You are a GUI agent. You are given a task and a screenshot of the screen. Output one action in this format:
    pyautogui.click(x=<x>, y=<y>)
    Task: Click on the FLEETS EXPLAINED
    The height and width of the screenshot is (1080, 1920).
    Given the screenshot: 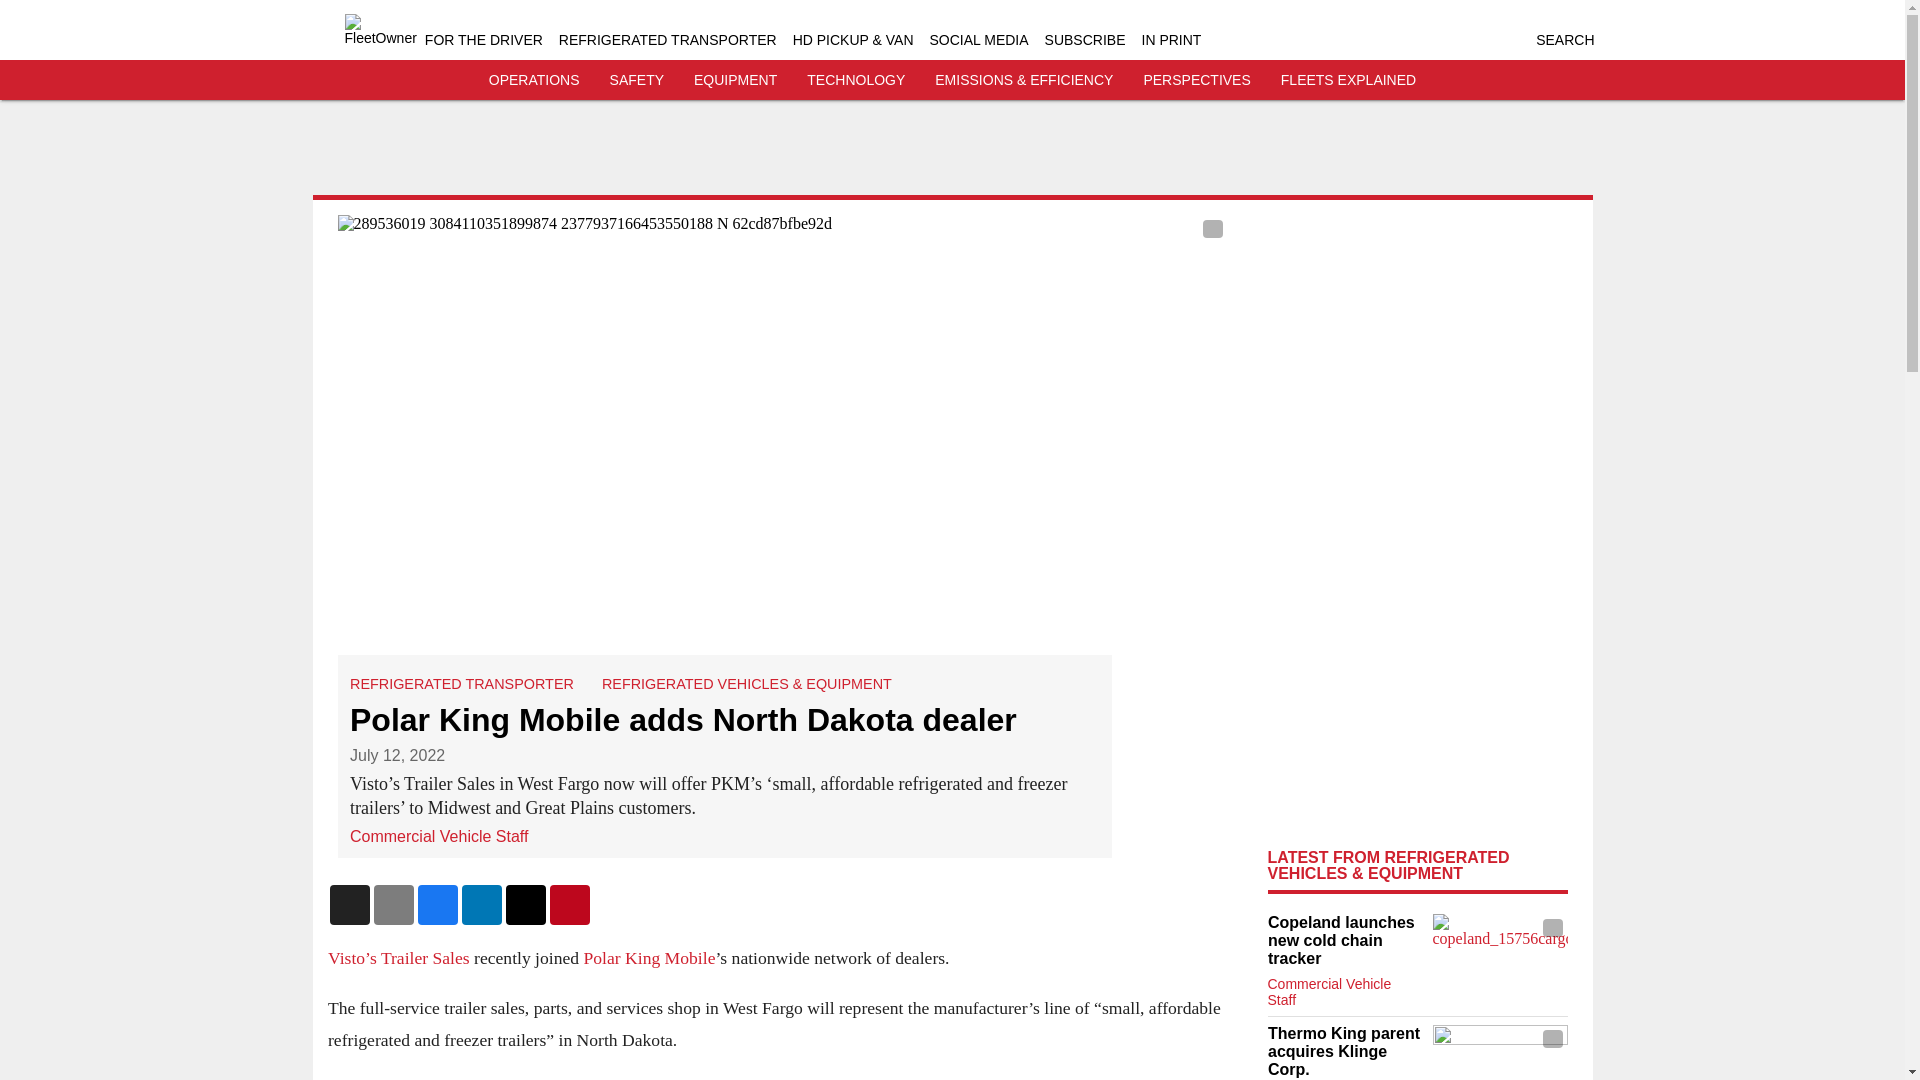 What is the action you would take?
    pyautogui.click(x=1348, y=80)
    